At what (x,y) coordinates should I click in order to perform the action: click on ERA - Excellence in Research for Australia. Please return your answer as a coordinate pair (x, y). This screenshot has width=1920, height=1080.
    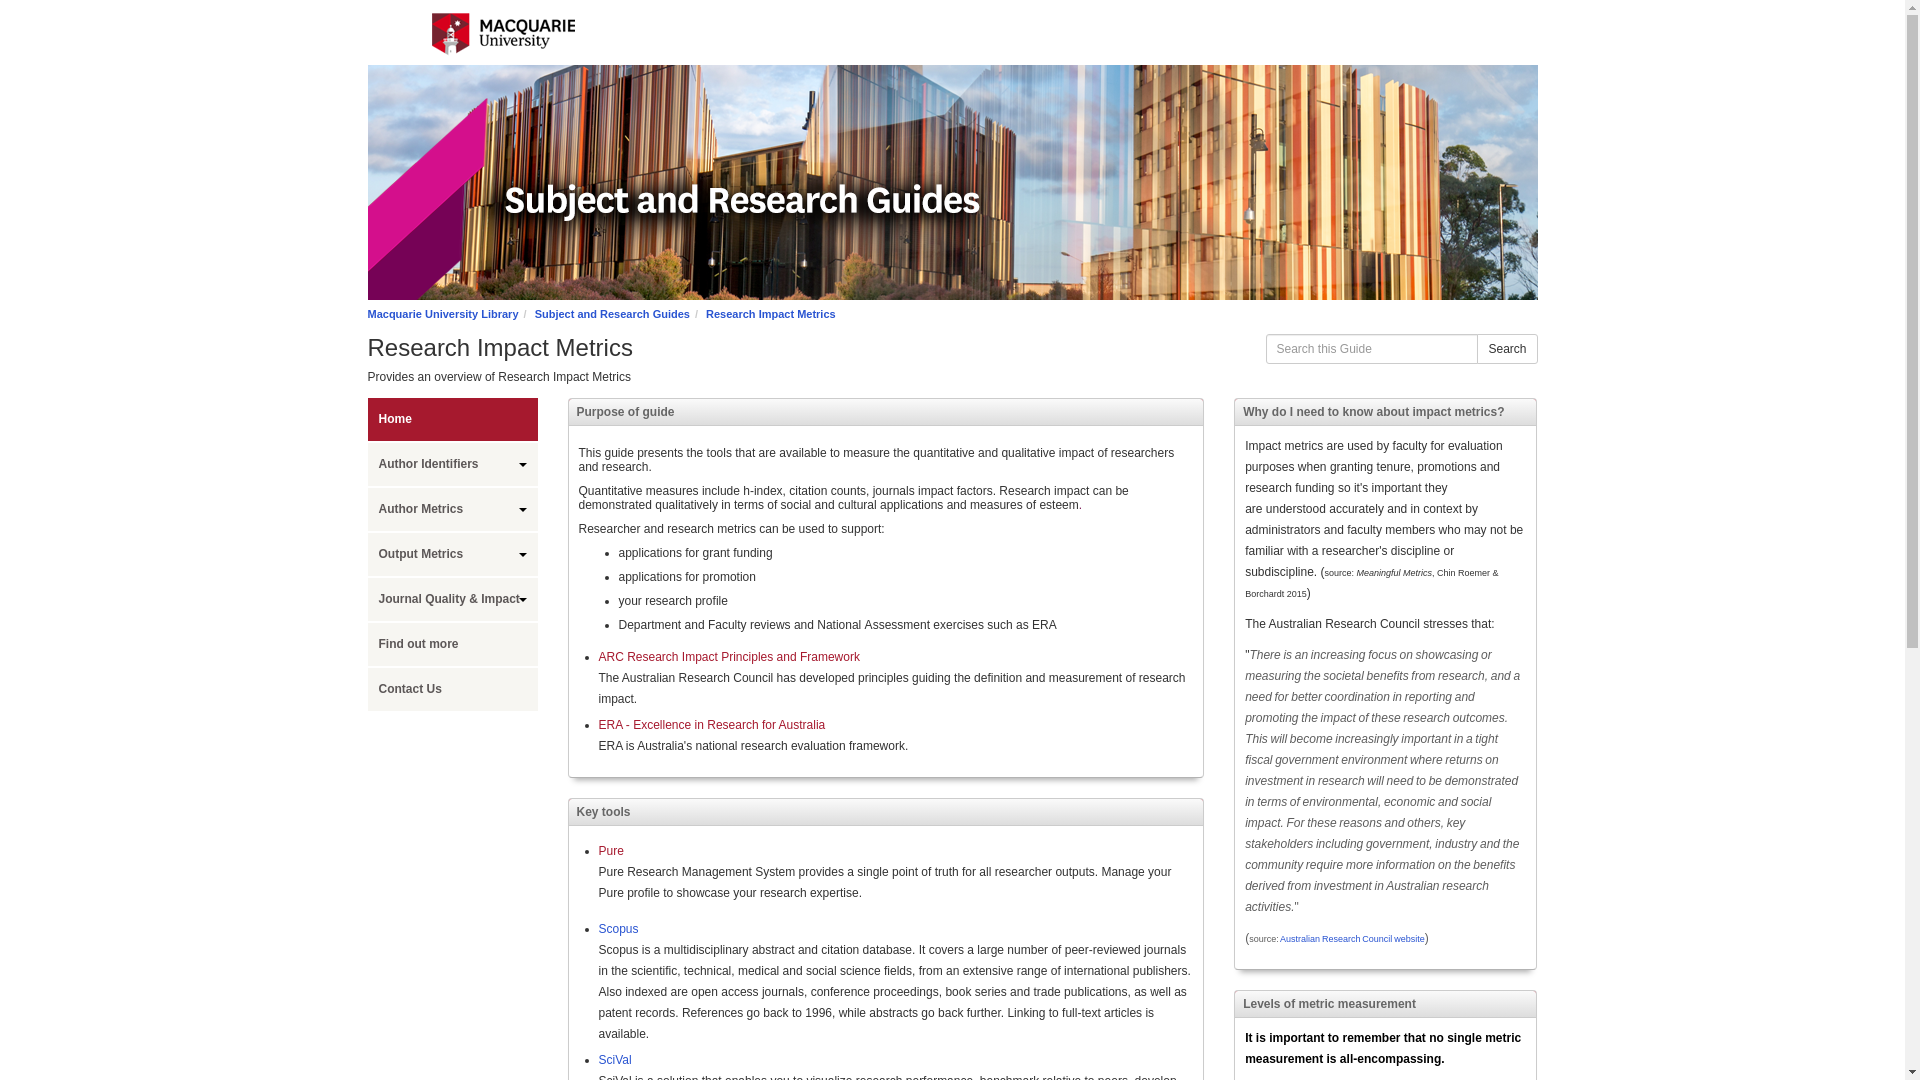
    Looking at the image, I should click on (711, 725).